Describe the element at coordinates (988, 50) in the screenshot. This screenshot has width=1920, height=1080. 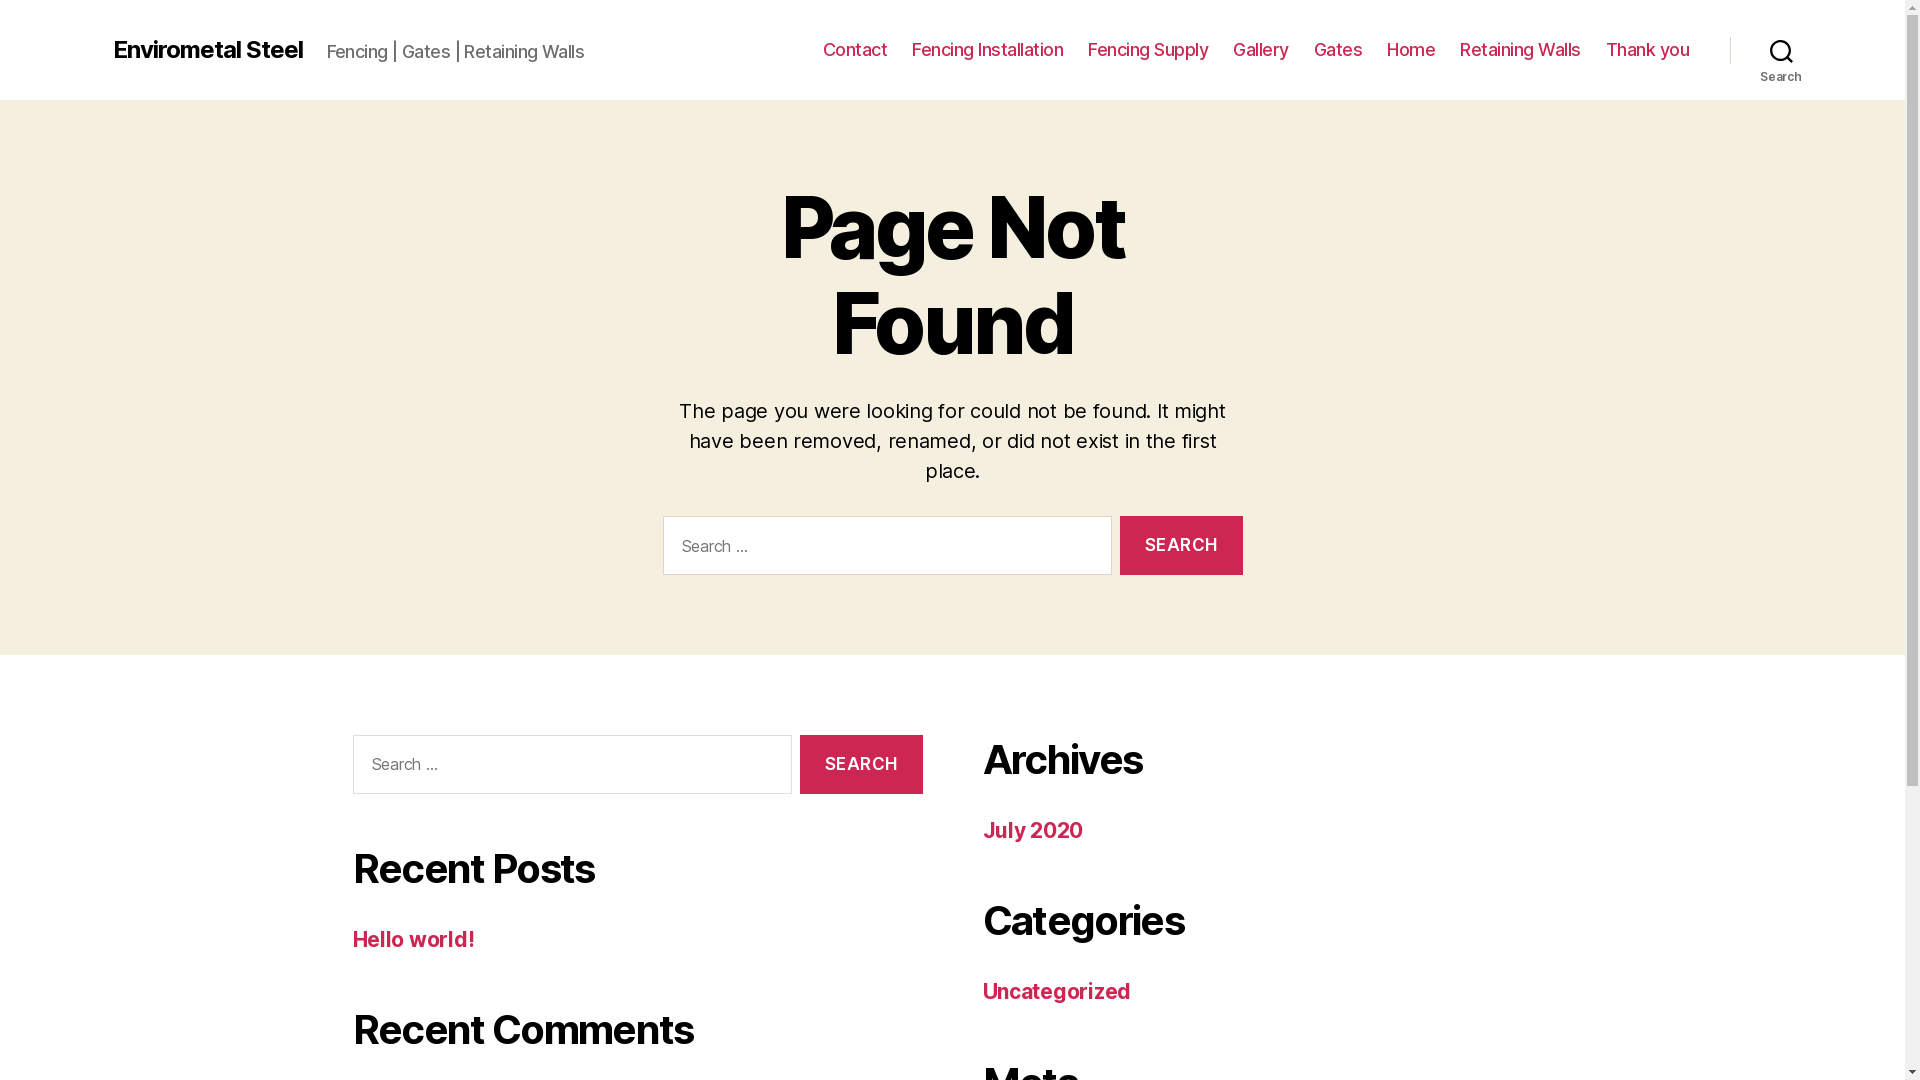
I see `Fencing Installation` at that location.